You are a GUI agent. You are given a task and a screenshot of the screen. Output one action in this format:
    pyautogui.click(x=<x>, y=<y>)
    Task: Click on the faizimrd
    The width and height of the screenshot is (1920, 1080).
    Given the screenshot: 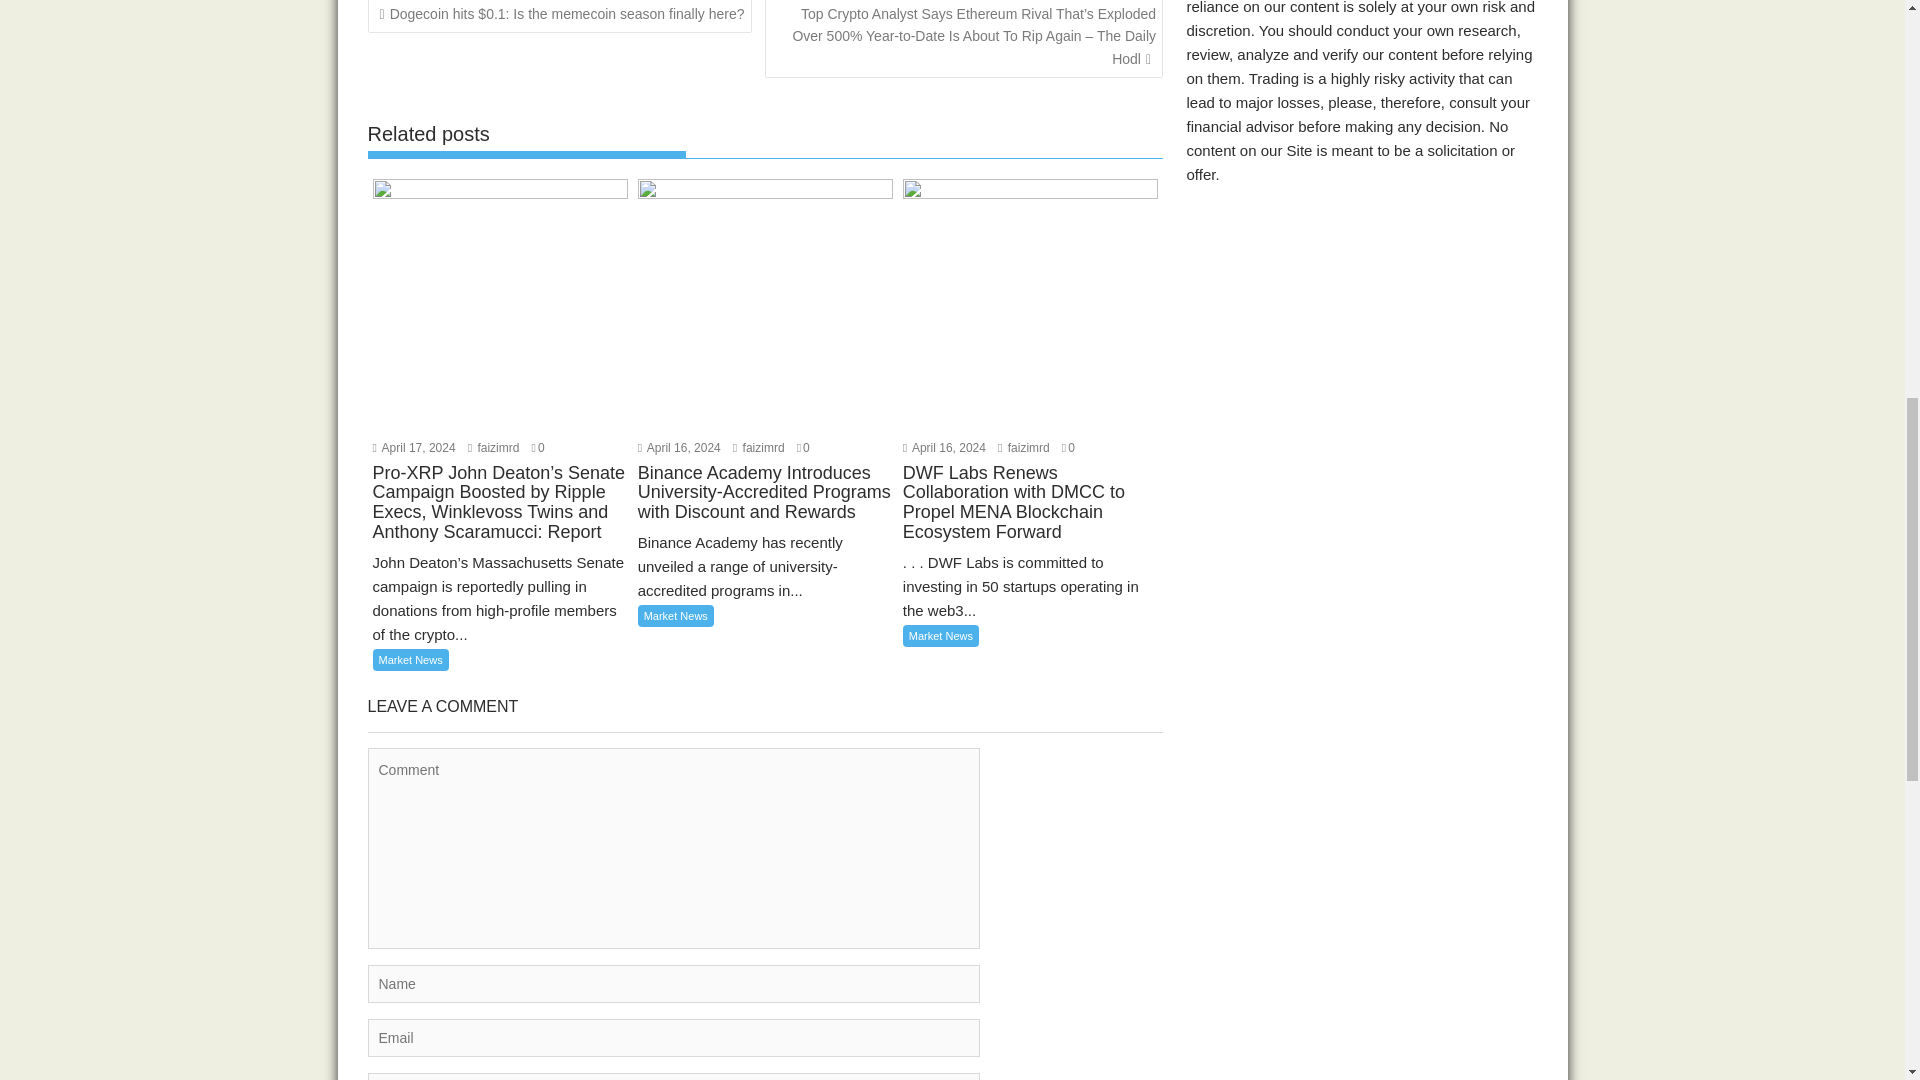 What is the action you would take?
    pyautogui.click(x=1024, y=447)
    